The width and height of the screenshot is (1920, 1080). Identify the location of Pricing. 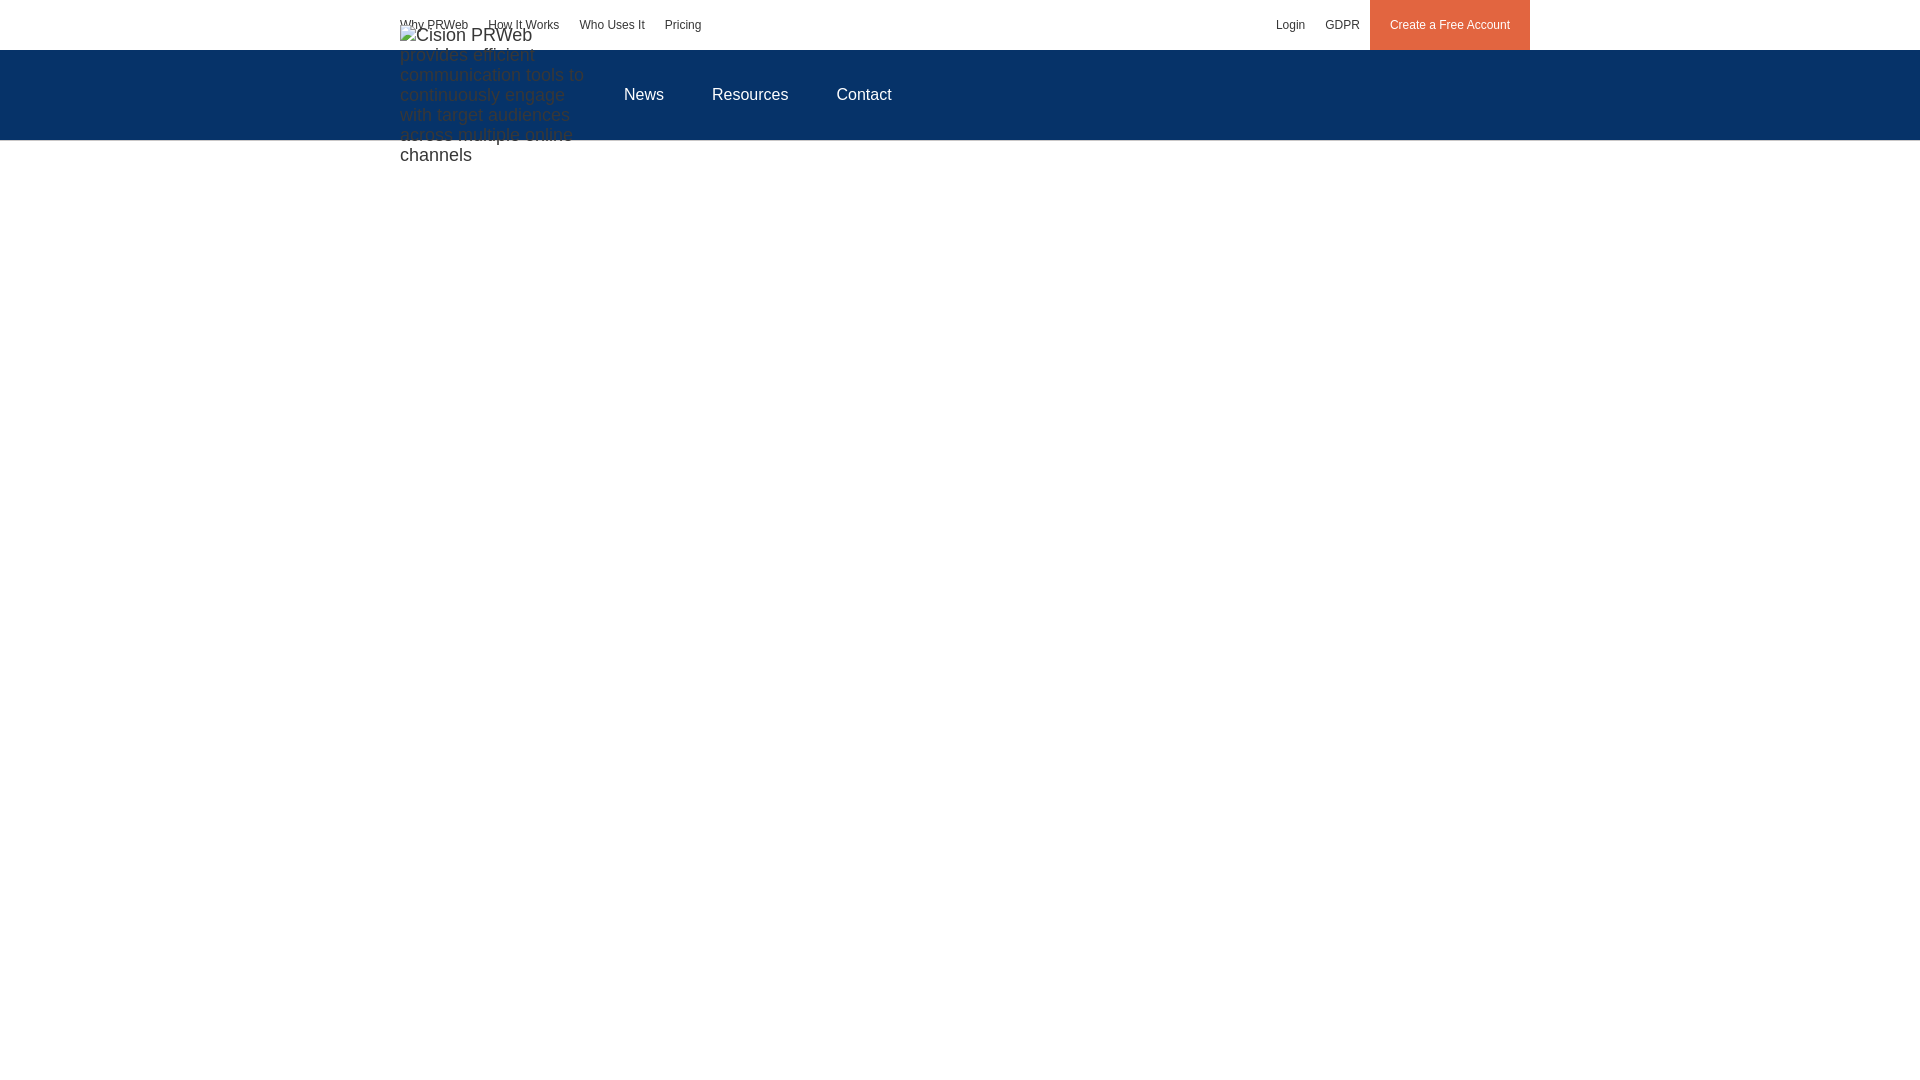
(683, 24).